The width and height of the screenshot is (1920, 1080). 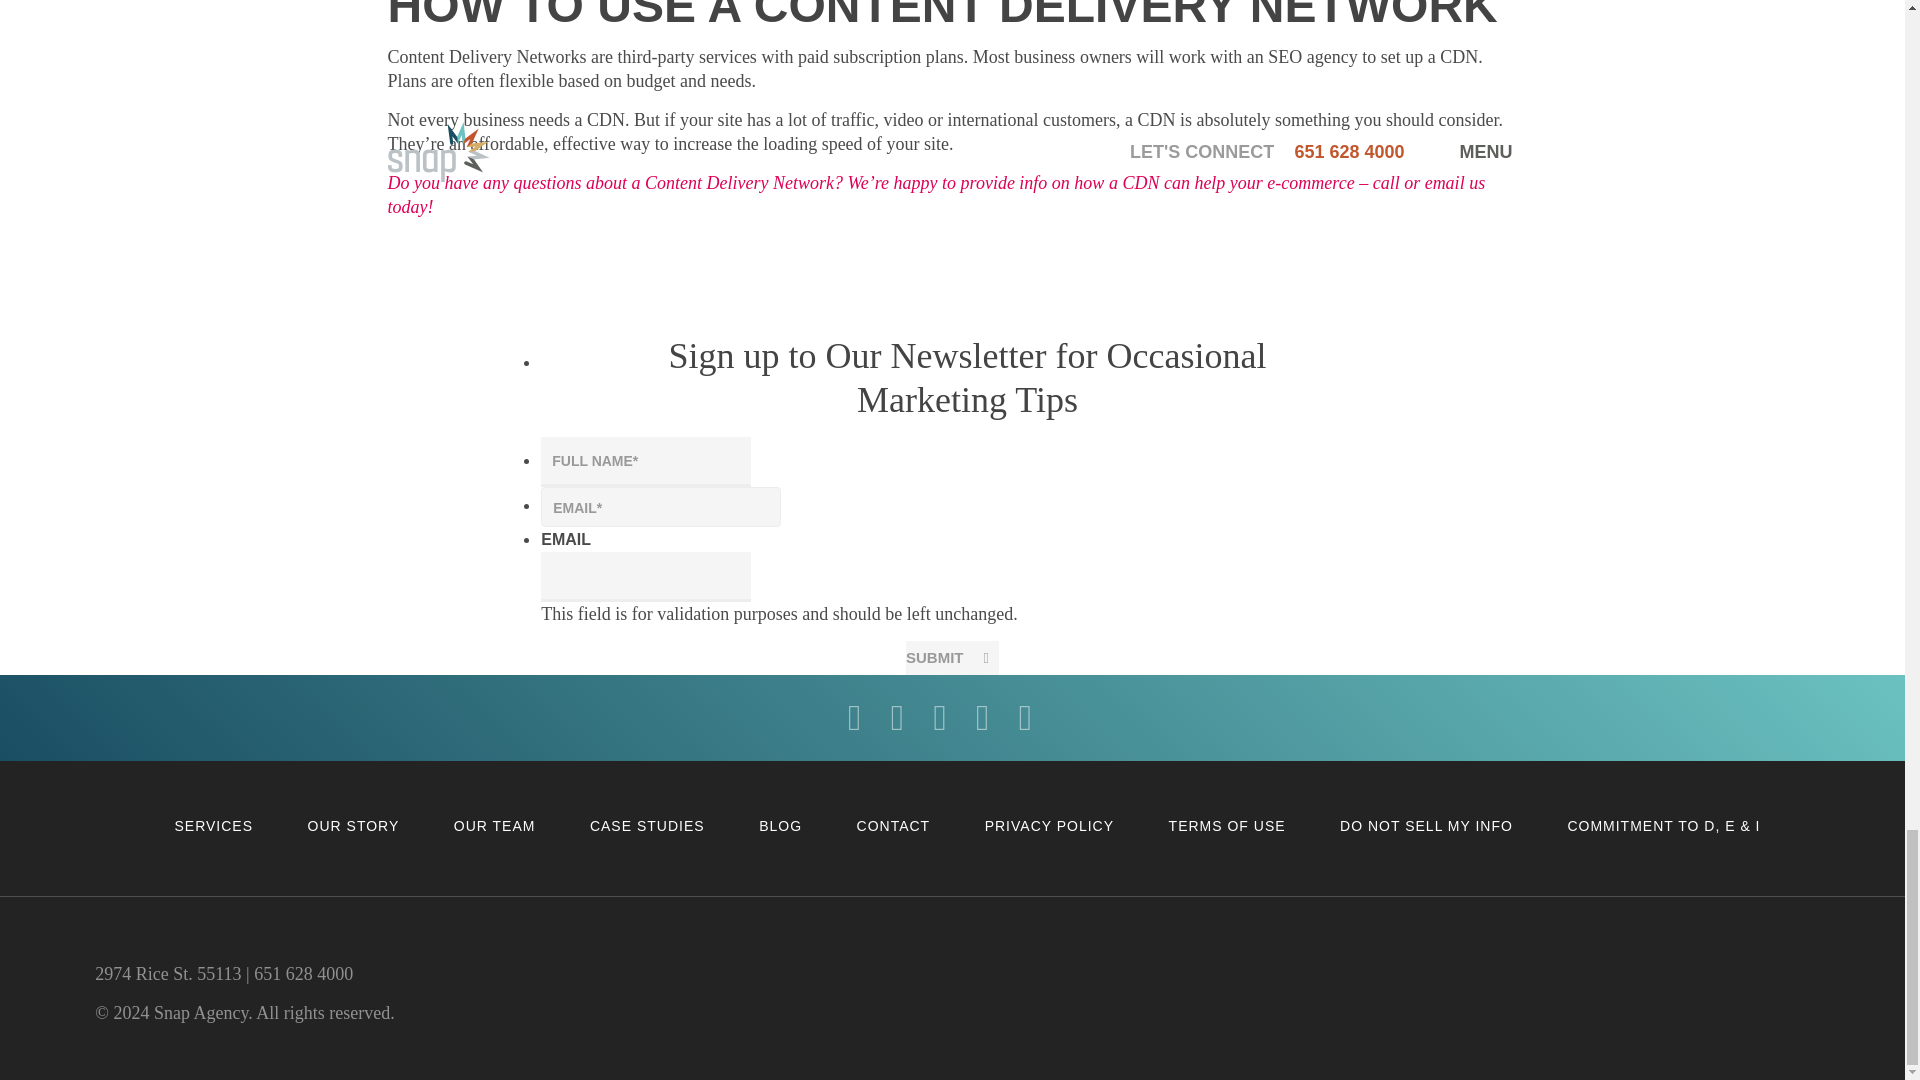 I want to click on CONTACT, so click(x=894, y=826).